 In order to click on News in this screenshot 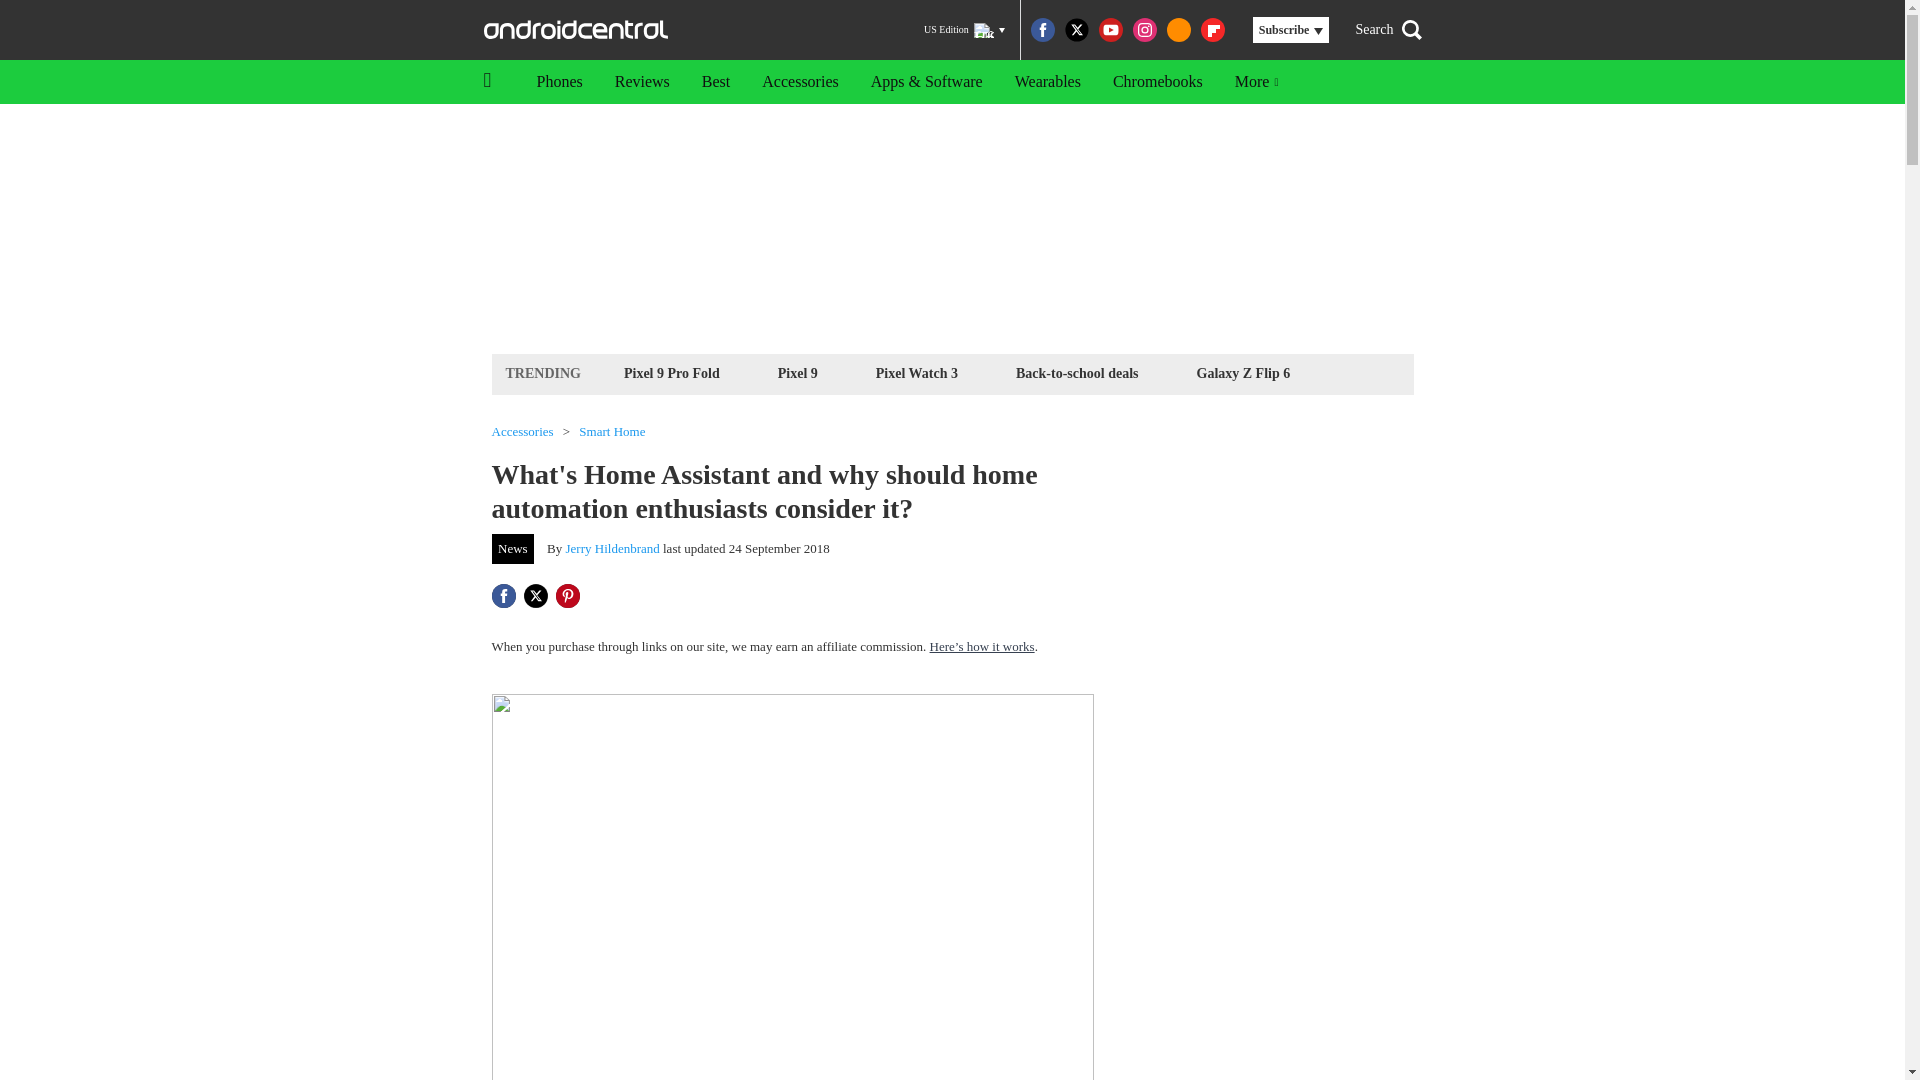, I will do `click(513, 548)`.